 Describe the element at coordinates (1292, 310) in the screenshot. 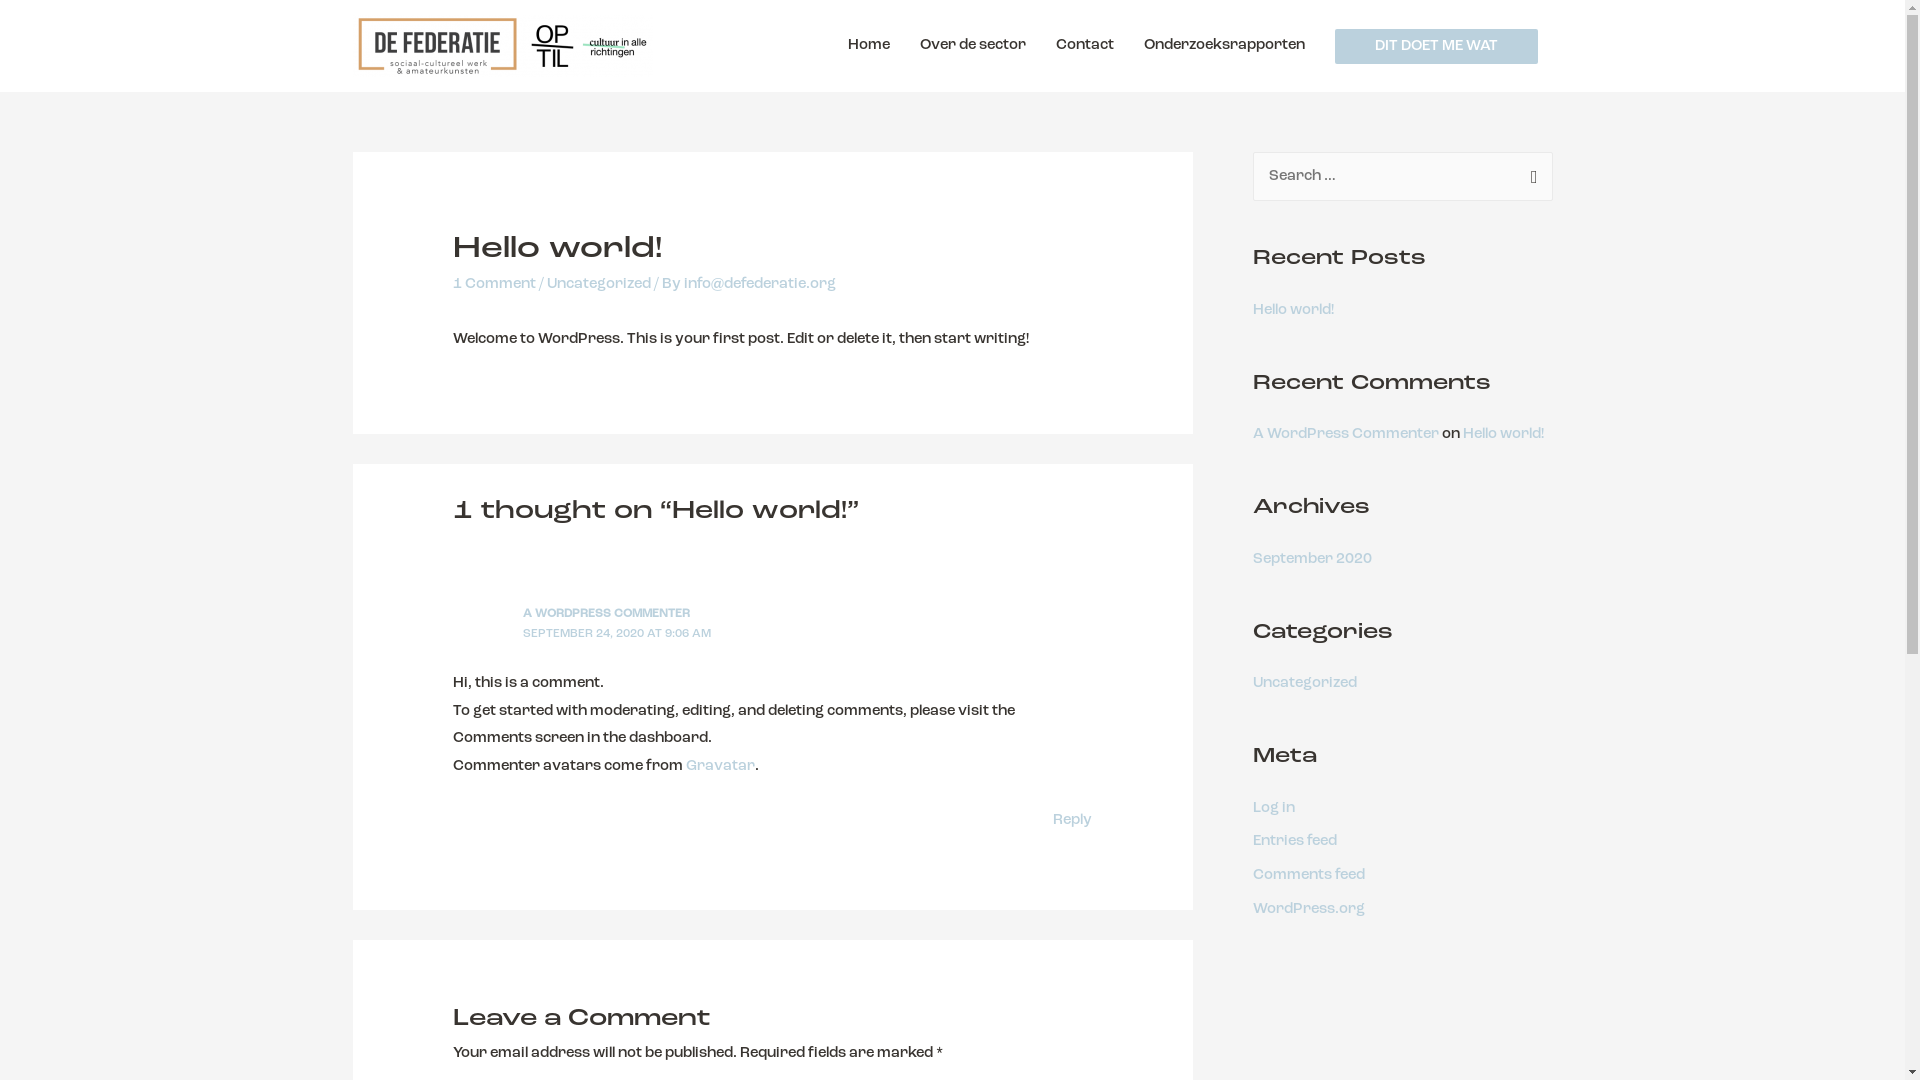

I see `Hello world!` at that location.